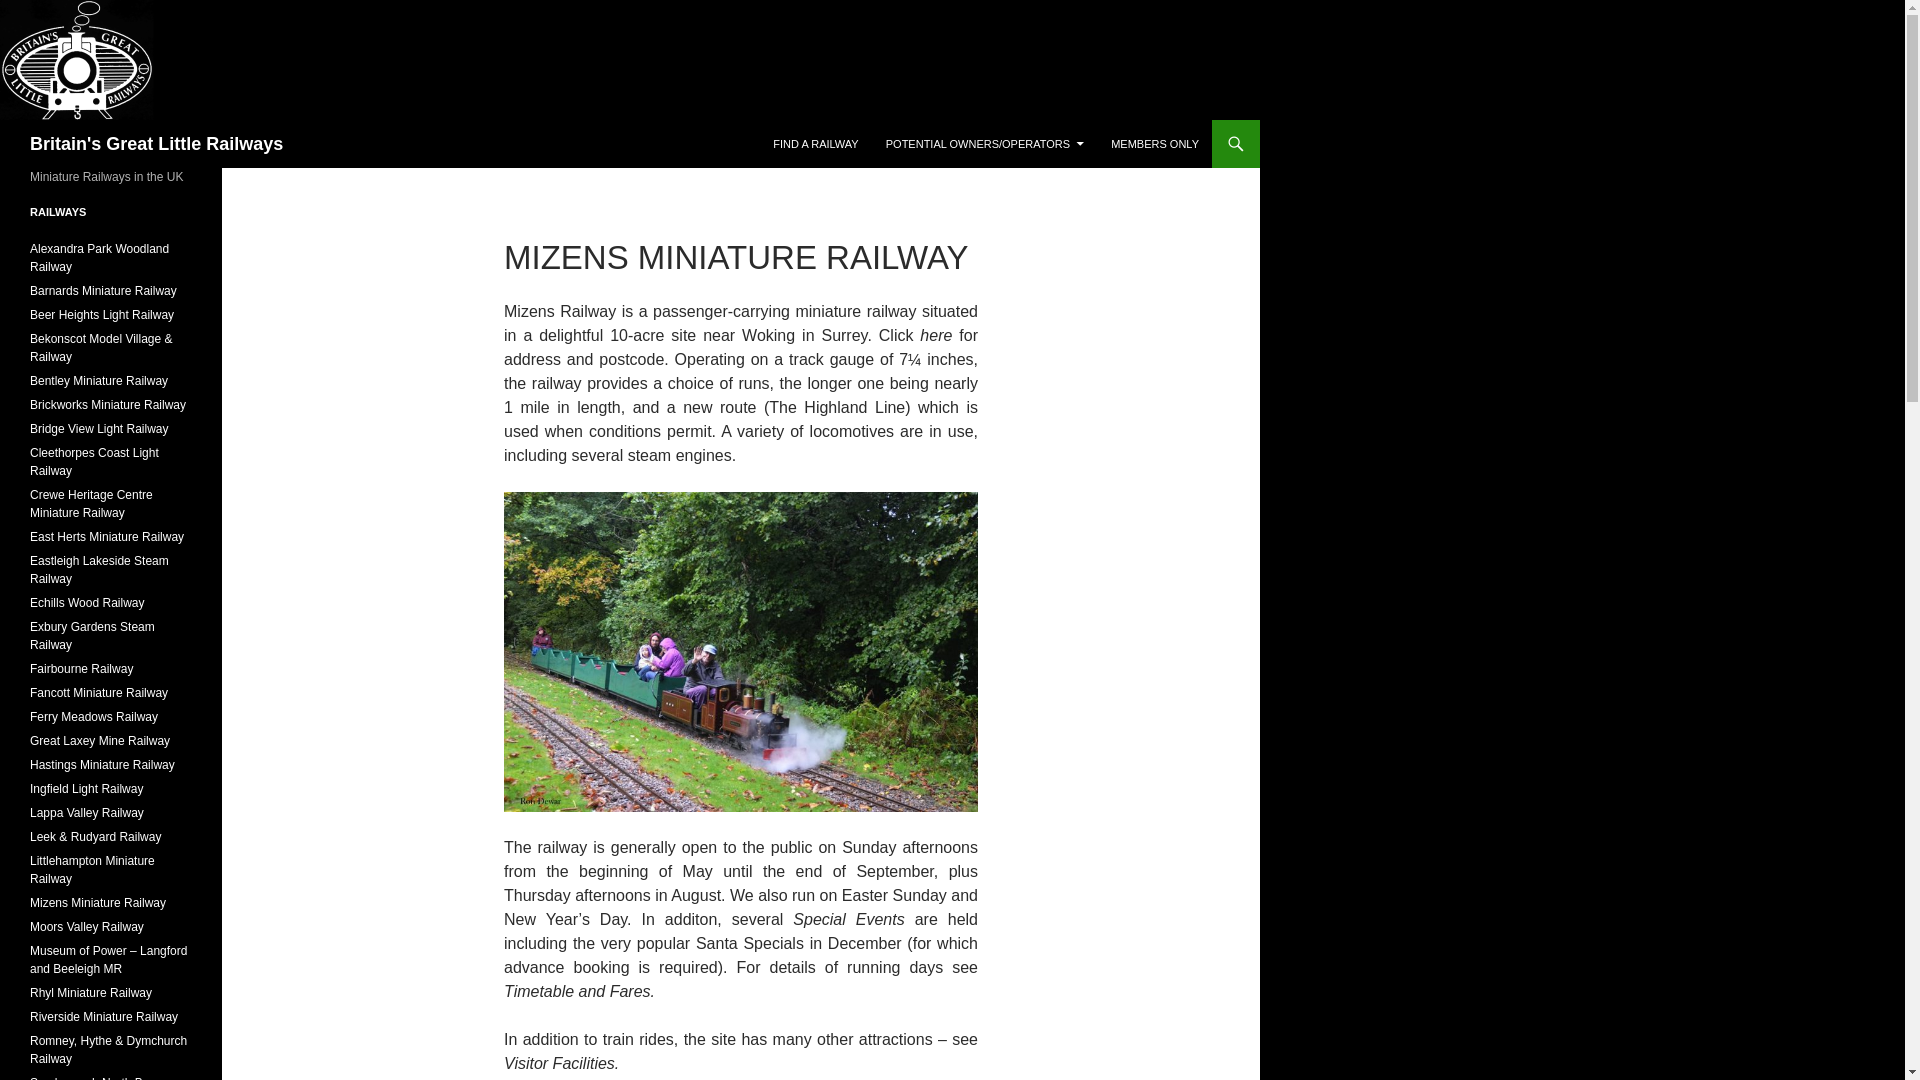  What do you see at coordinates (92, 504) in the screenshot?
I see `Crewe Heritage Centre Miniature Railway` at bounding box center [92, 504].